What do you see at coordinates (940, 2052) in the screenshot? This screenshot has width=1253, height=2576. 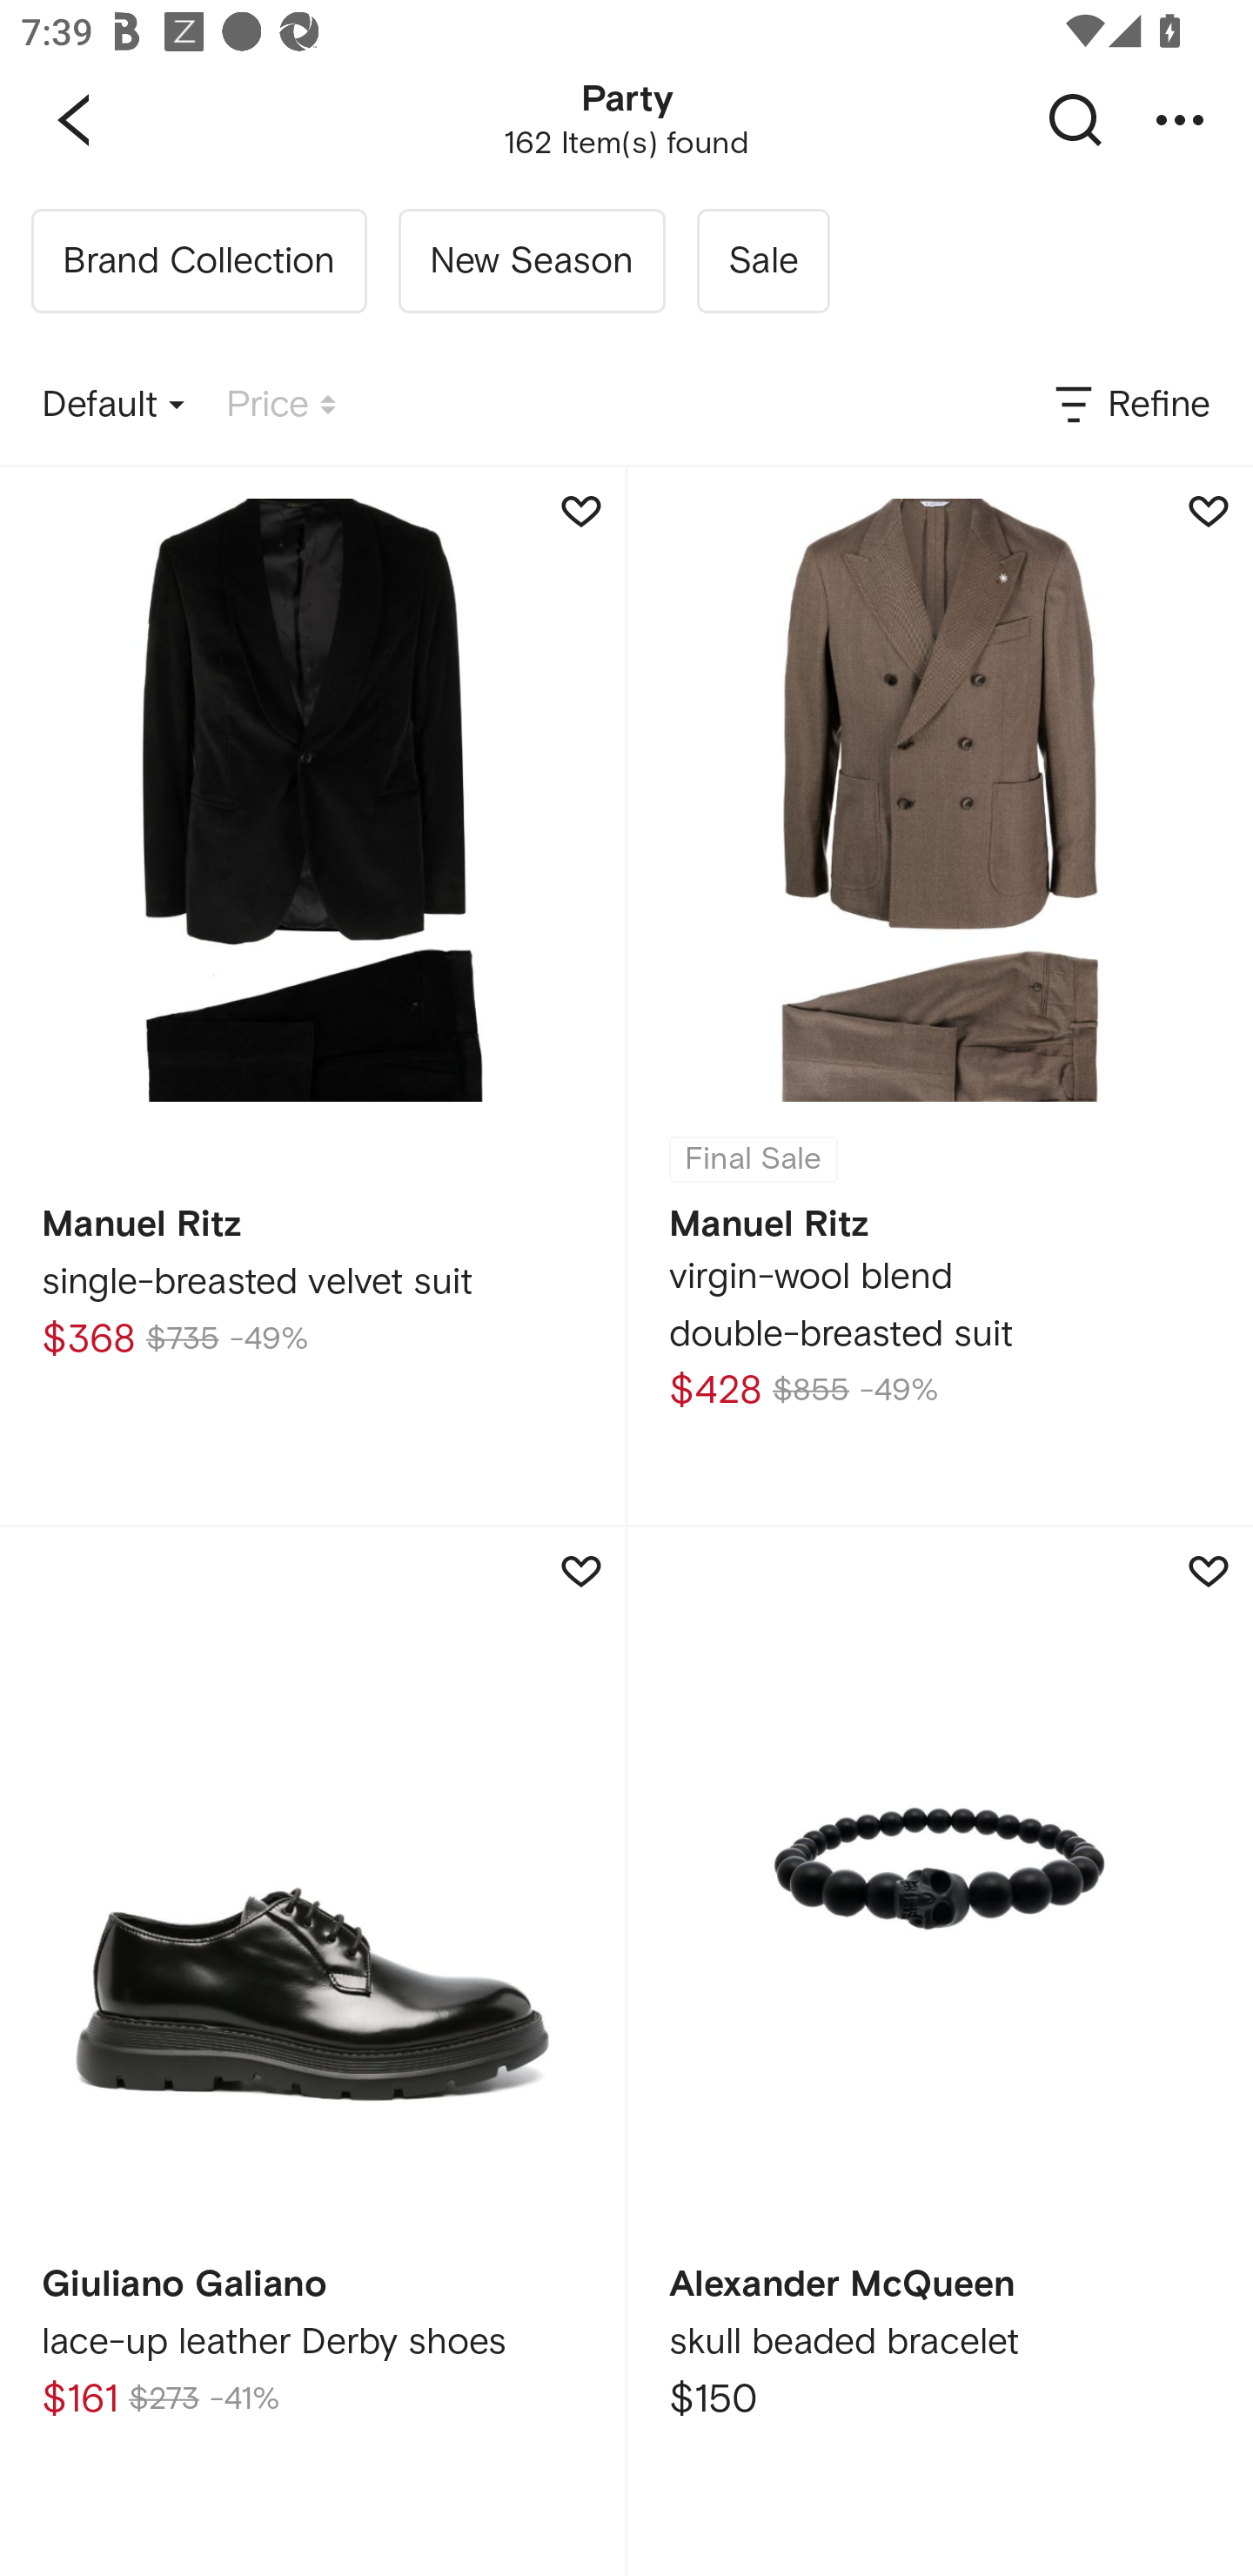 I see `Alexander McQueen skull beaded bracelet $150` at bounding box center [940, 2052].